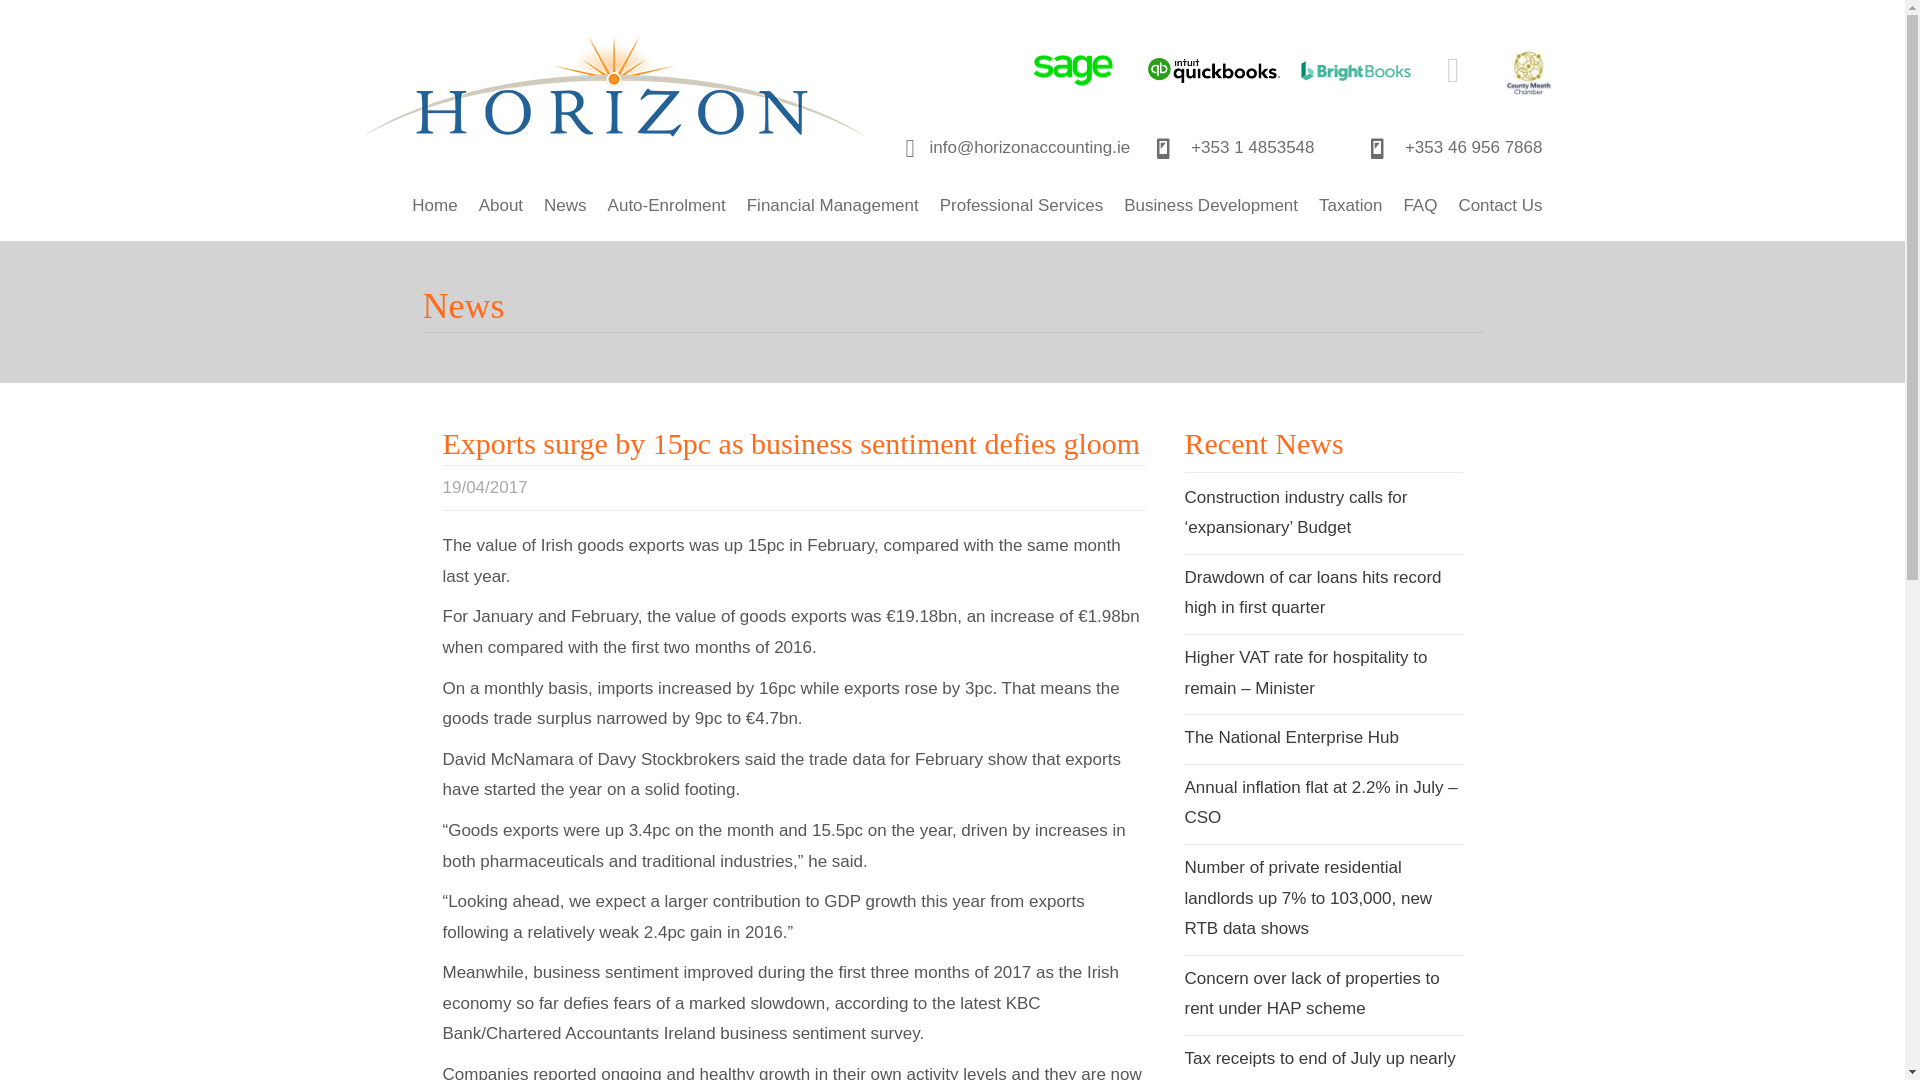 Image resolution: width=1920 pixels, height=1080 pixels. What do you see at coordinates (1021, 206) in the screenshot?
I see `Professional Services` at bounding box center [1021, 206].